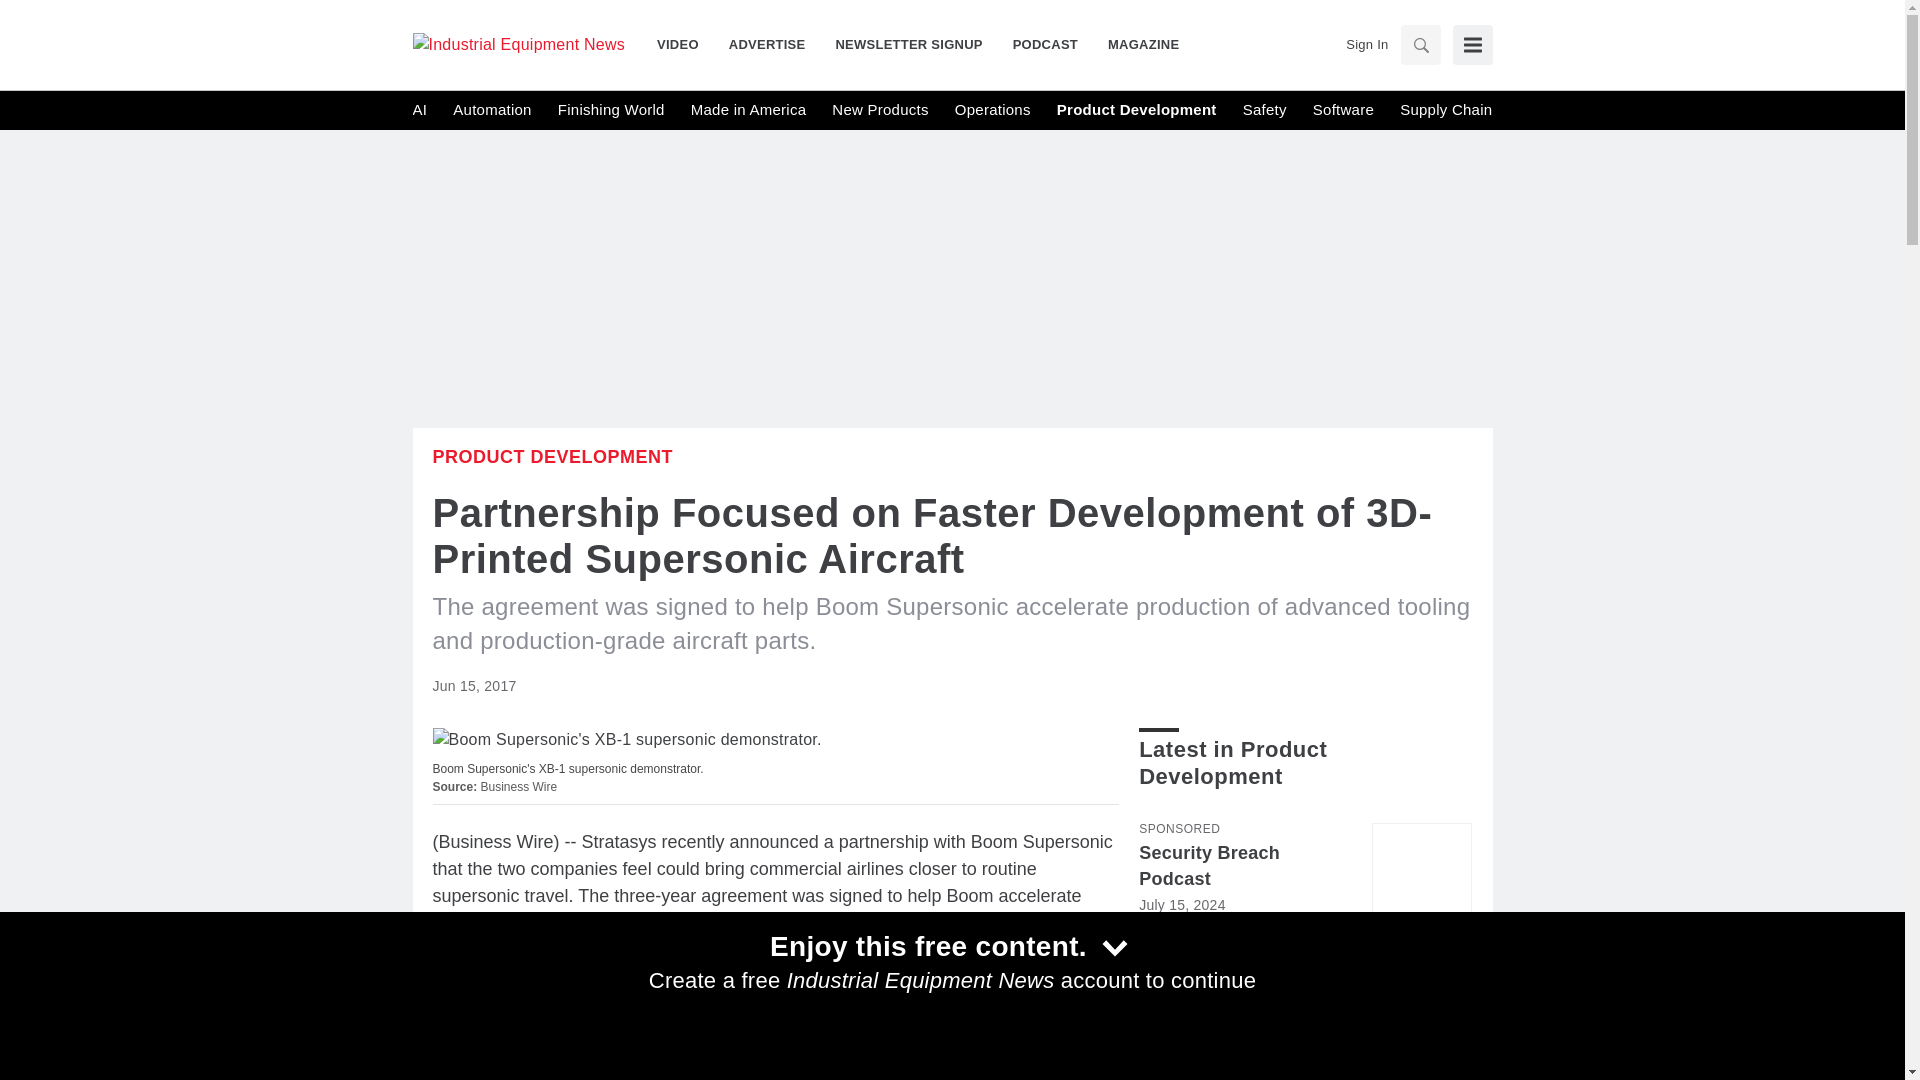  What do you see at coordinates (1344, 110) in the screenshot?
I see `Software` at bounding box center [1344, 110].